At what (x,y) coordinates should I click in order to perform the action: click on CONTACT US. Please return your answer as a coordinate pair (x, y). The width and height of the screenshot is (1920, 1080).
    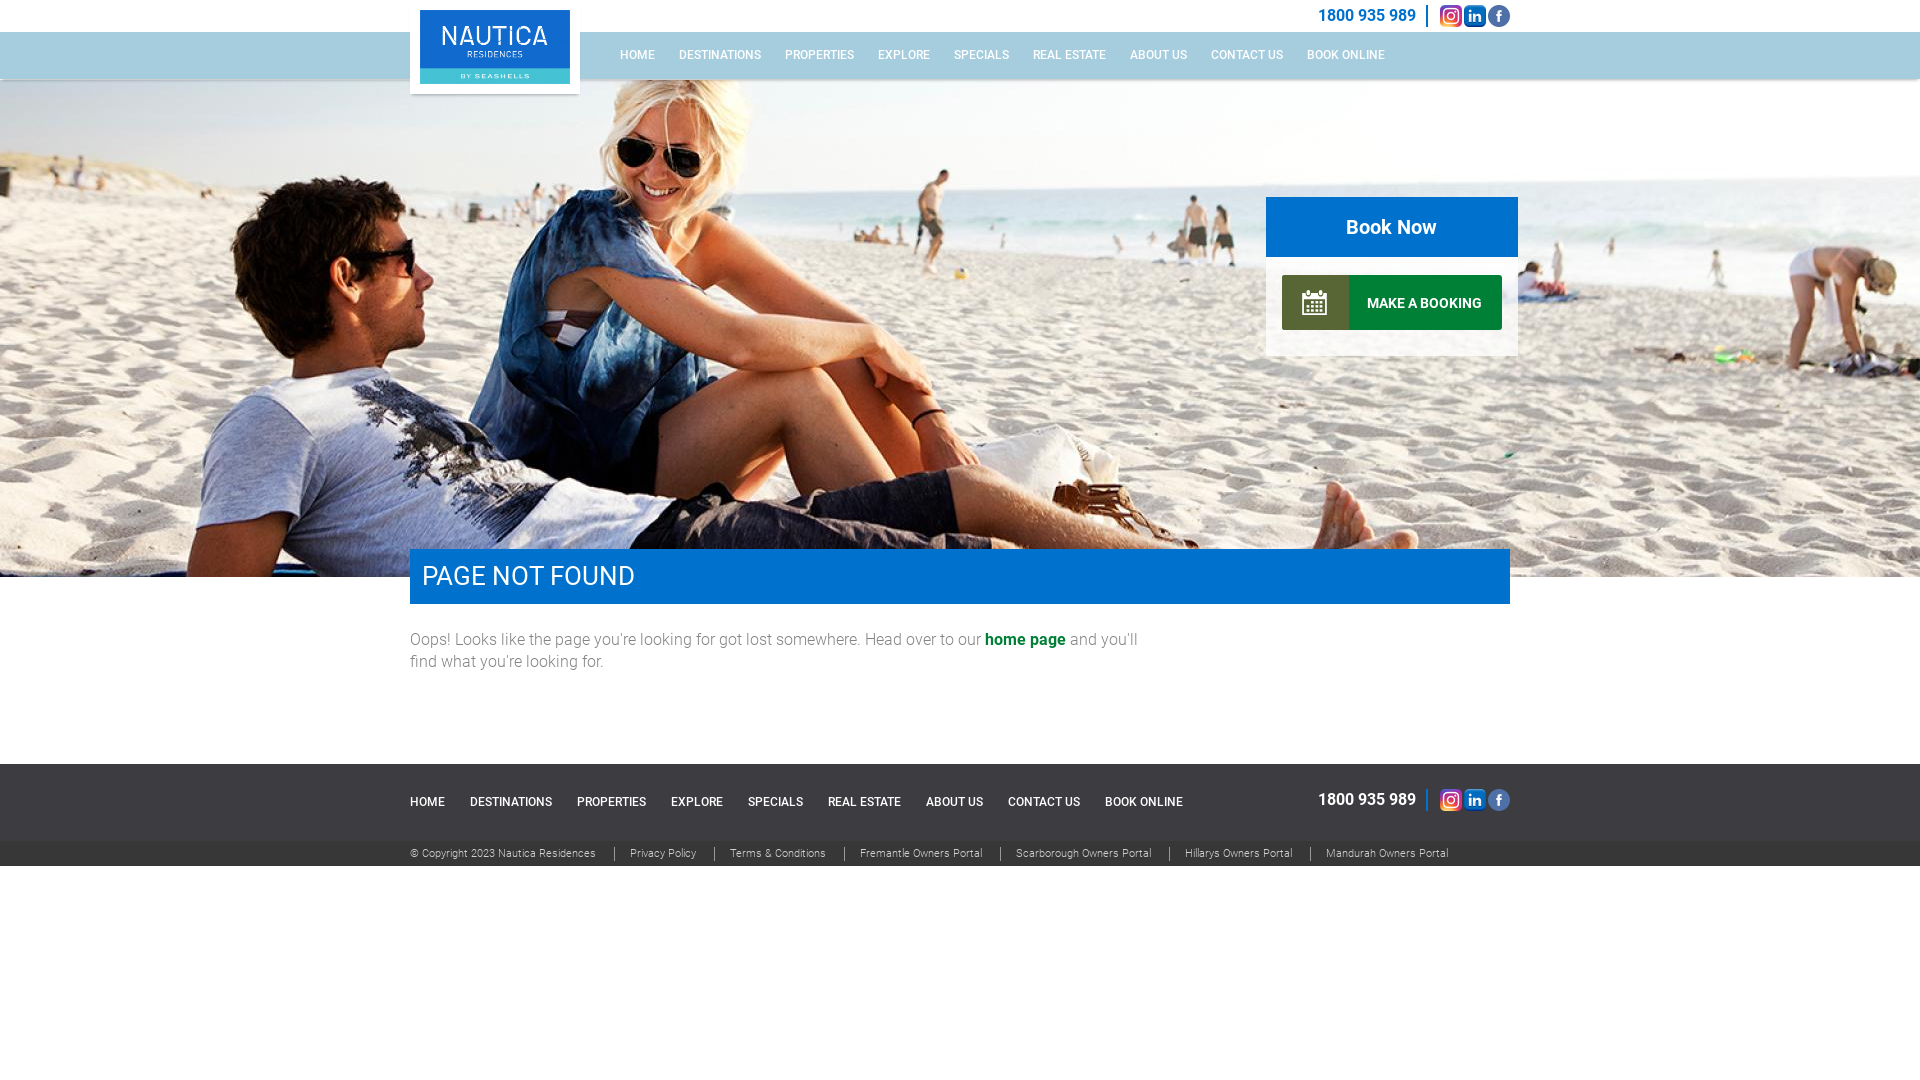
    Looking at the image, I should click on (1247, 56).